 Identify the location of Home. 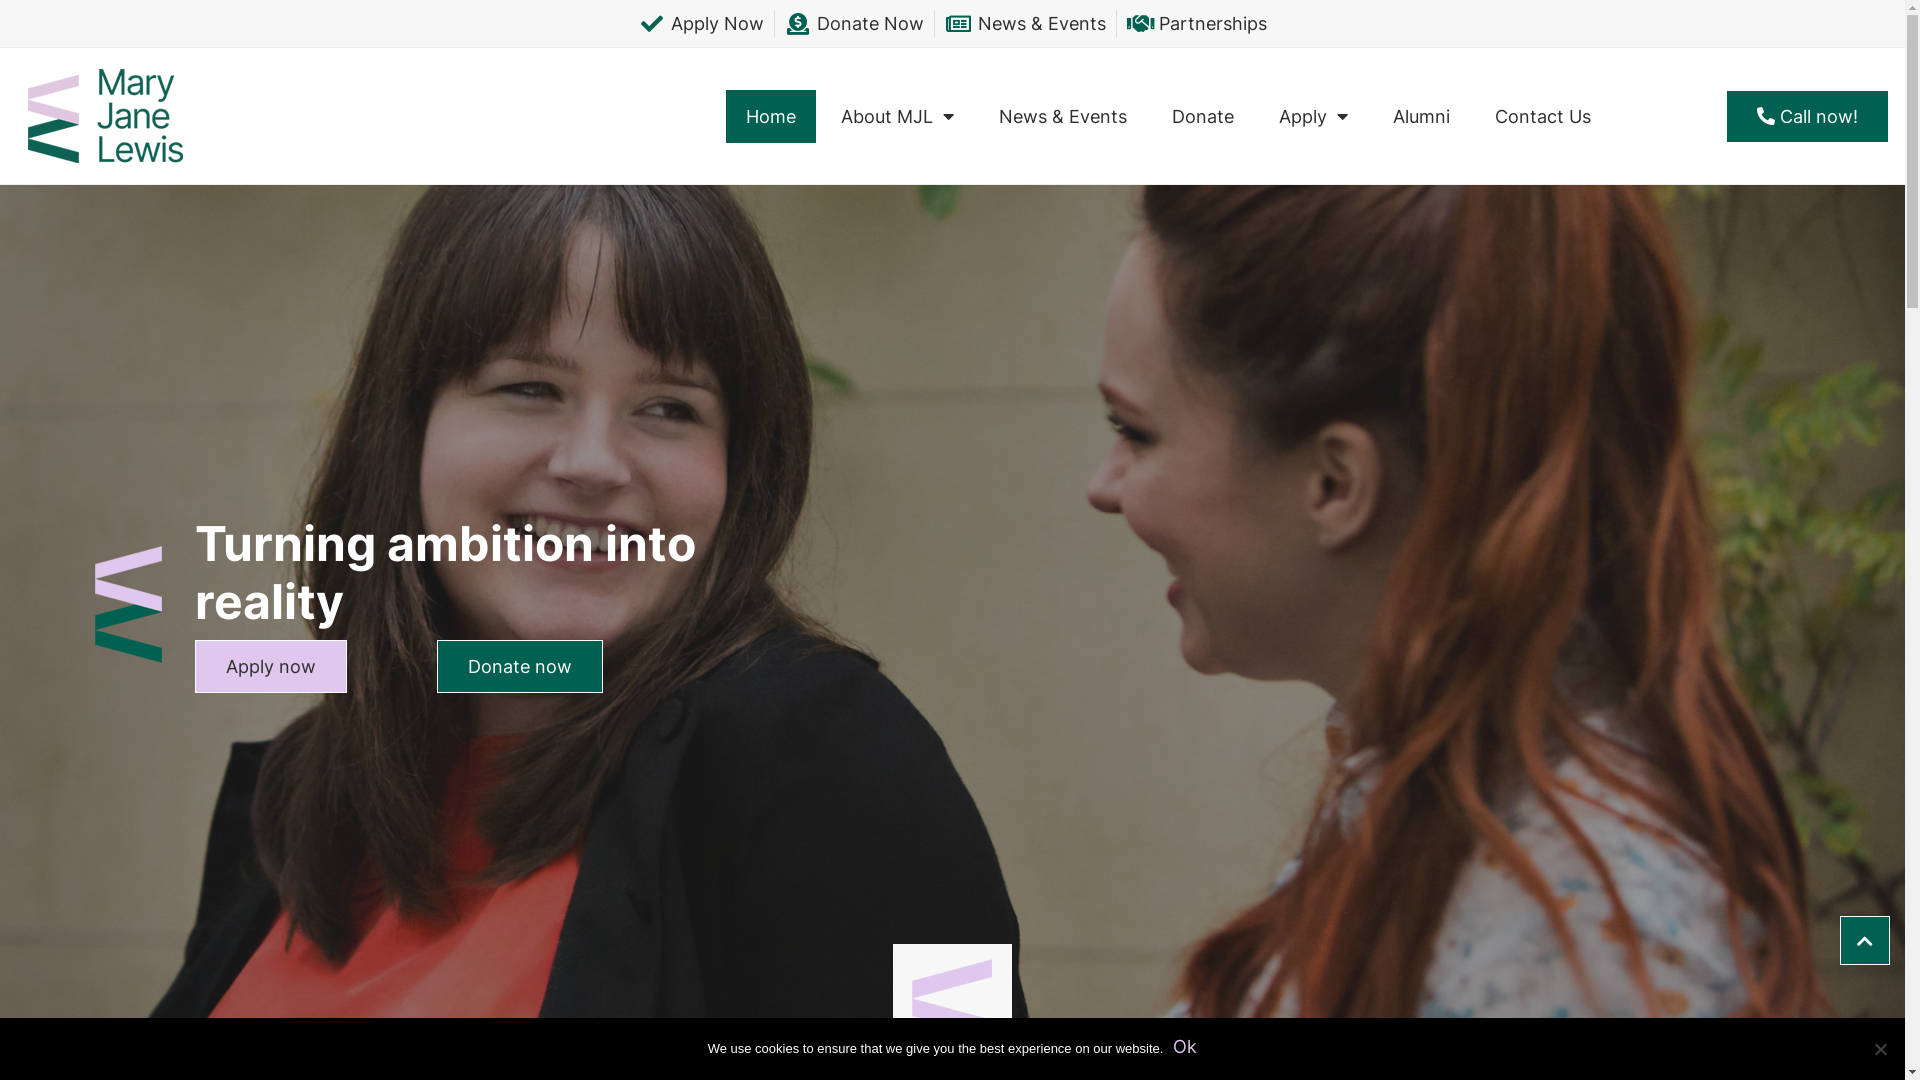
(771, 116).